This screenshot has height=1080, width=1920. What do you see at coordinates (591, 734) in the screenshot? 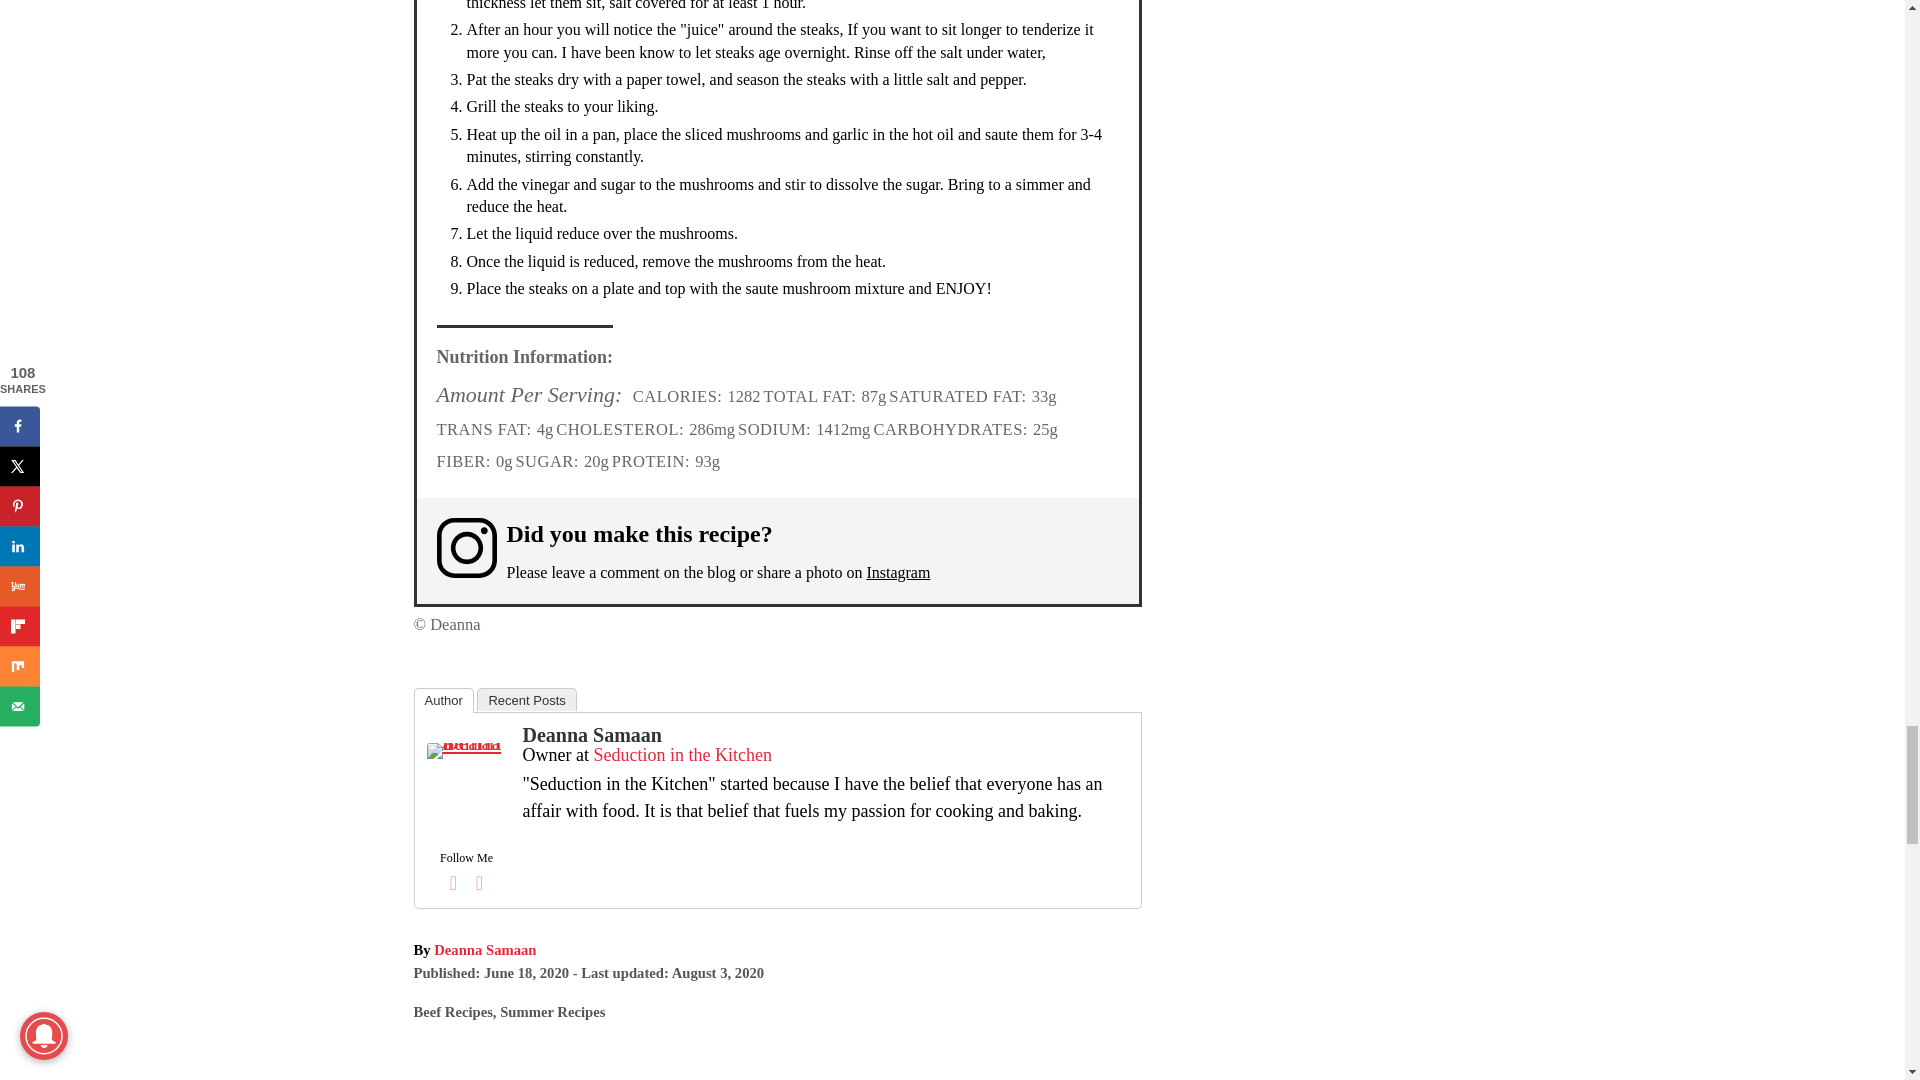
I see `Deanna Samaan` at bounding box center [591, 734].